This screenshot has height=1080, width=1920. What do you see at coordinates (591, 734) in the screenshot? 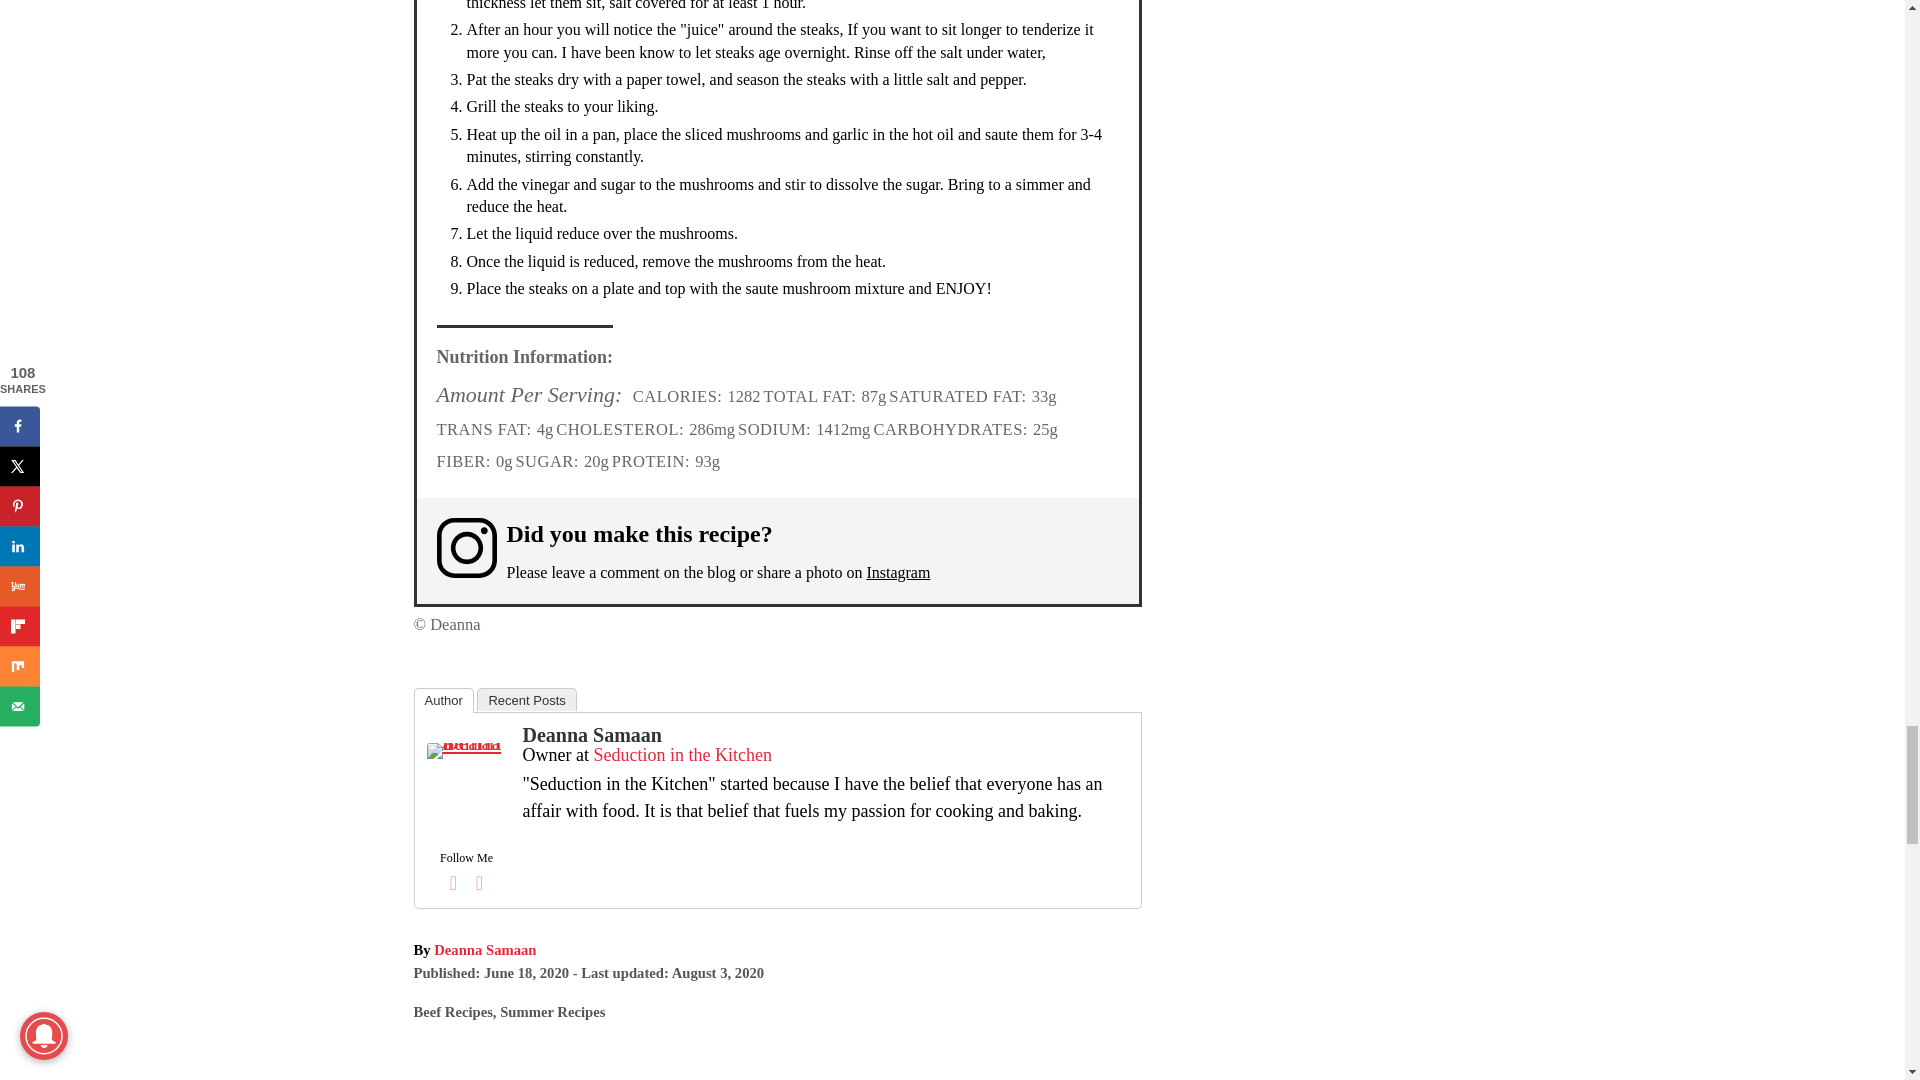
I see `Deanna Samaan` at bounding box center [591, 734].